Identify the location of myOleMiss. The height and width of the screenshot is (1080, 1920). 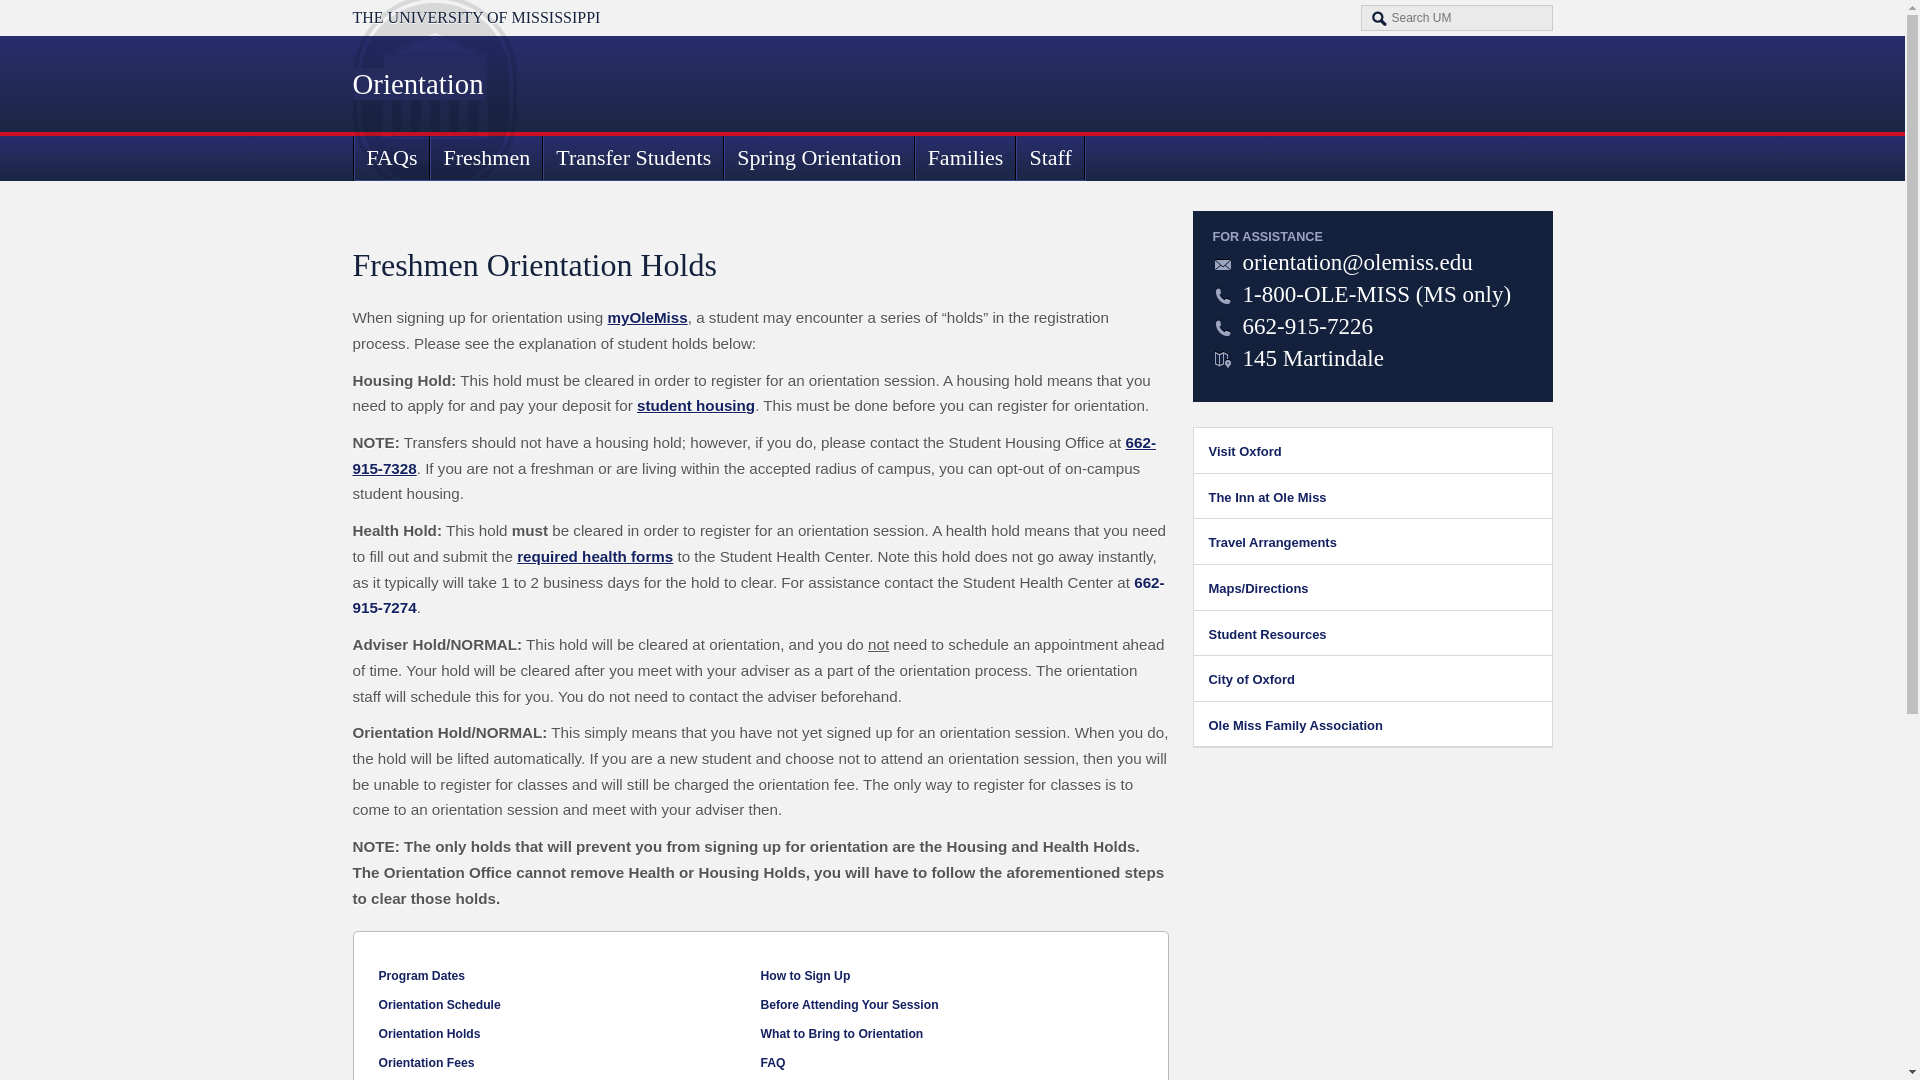
(646, 317).